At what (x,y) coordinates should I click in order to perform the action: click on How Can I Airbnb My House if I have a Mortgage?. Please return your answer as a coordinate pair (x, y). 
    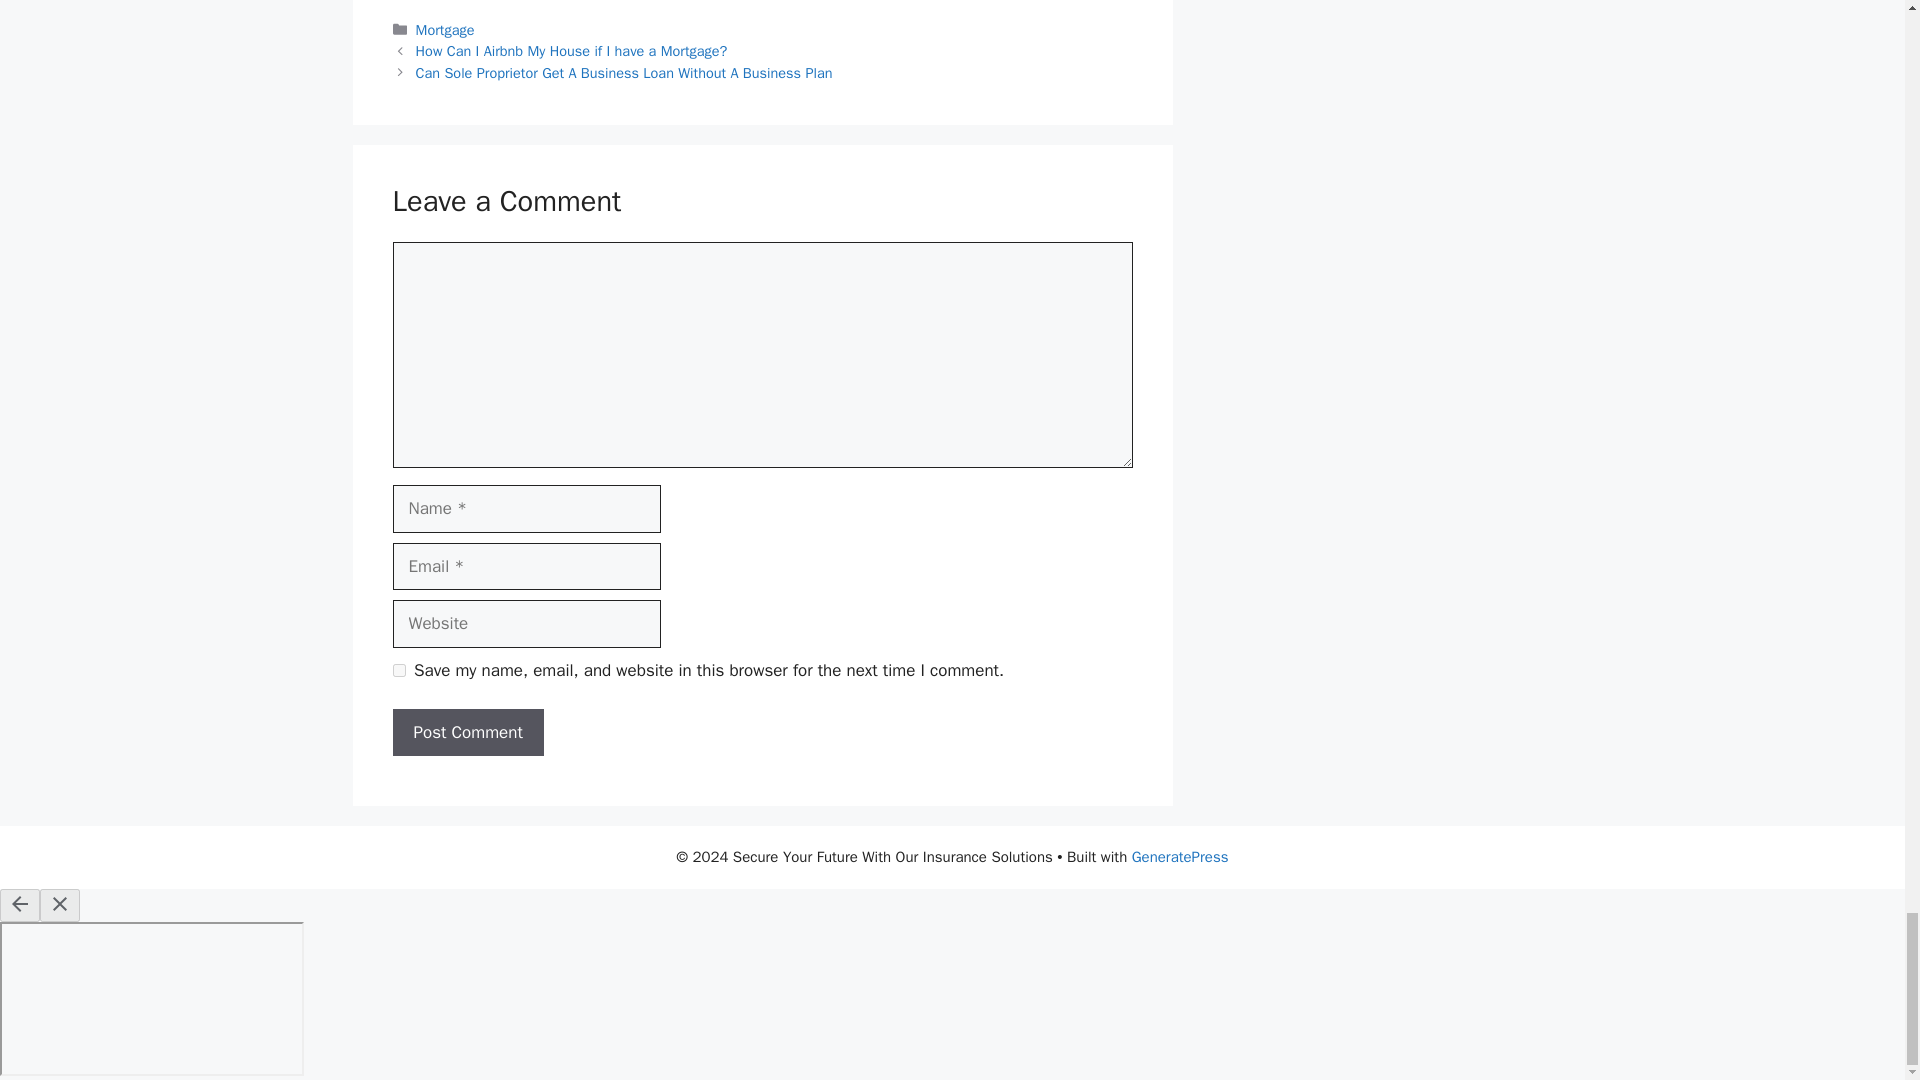
    Looking at the image, I should click on (572, 51).